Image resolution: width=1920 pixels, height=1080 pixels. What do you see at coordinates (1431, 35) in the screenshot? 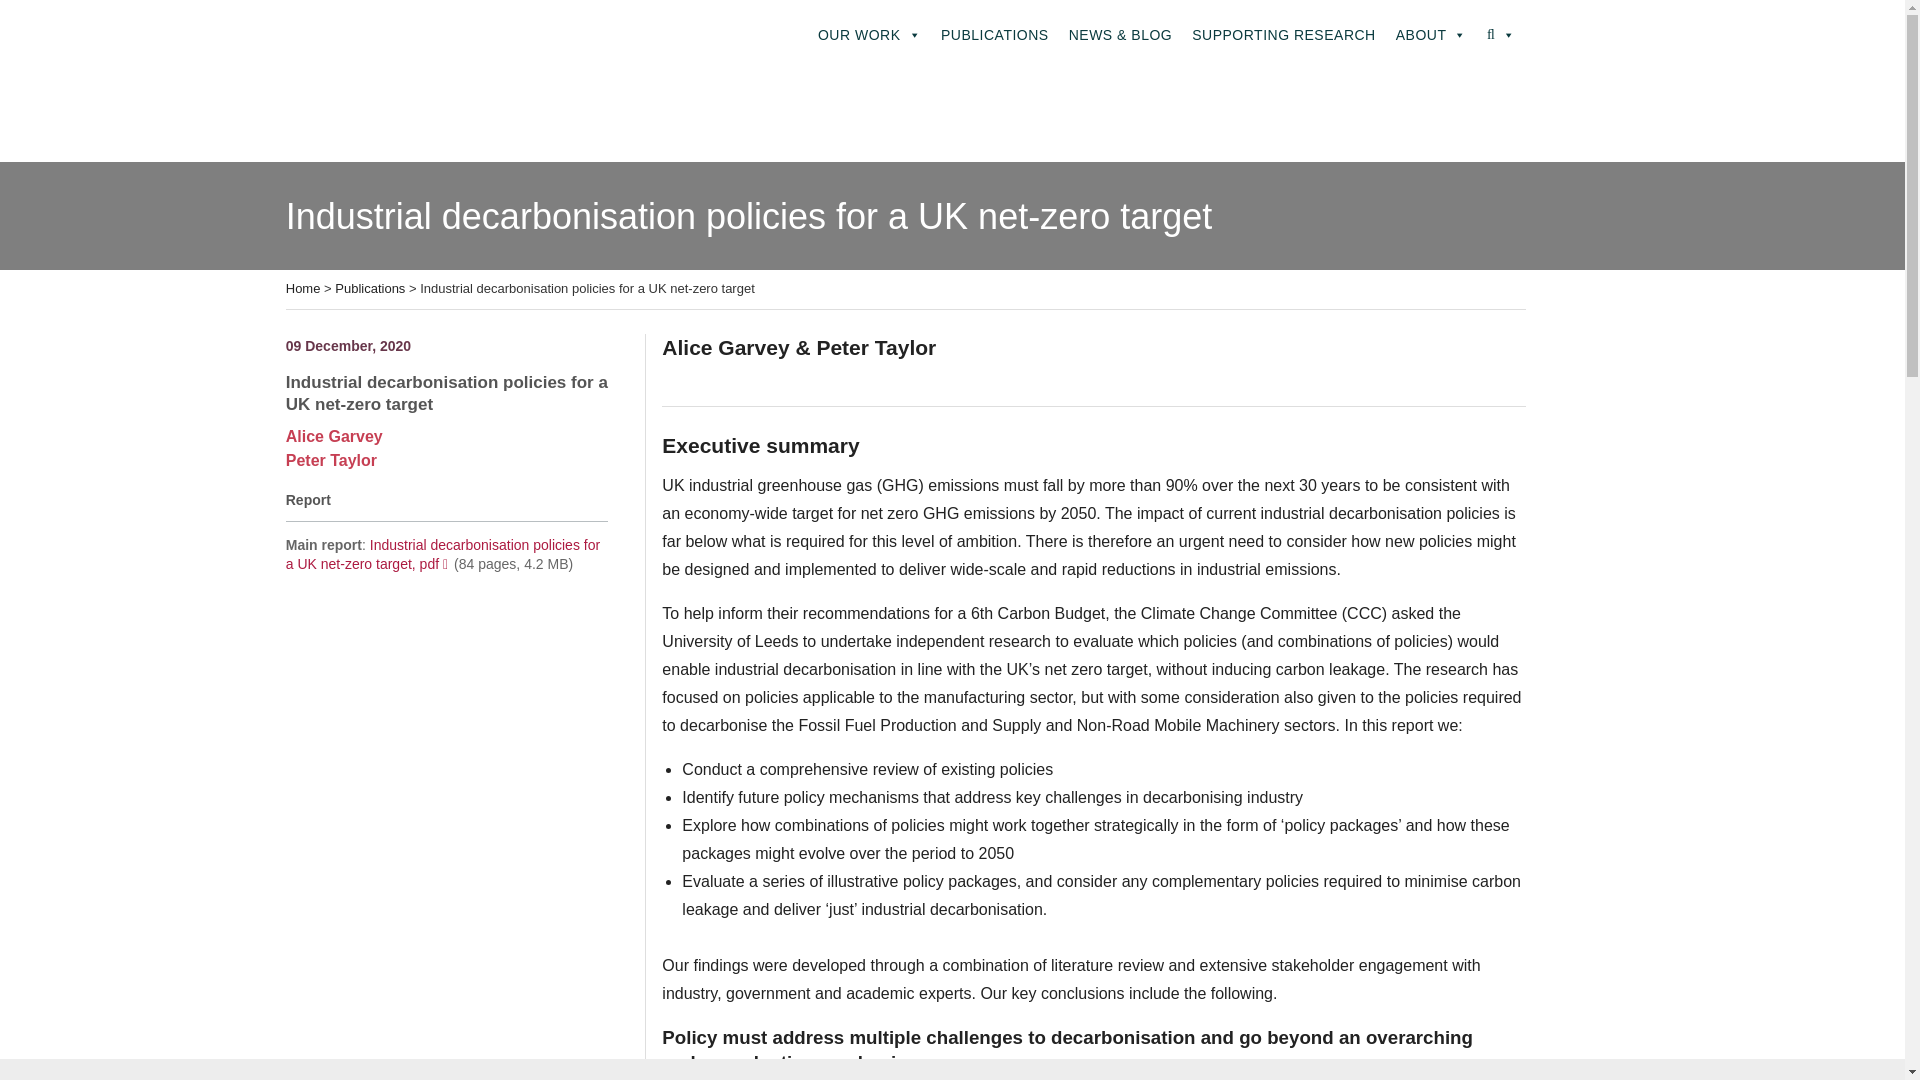
I see `ABOUT` at bounding box center [1431, 35].